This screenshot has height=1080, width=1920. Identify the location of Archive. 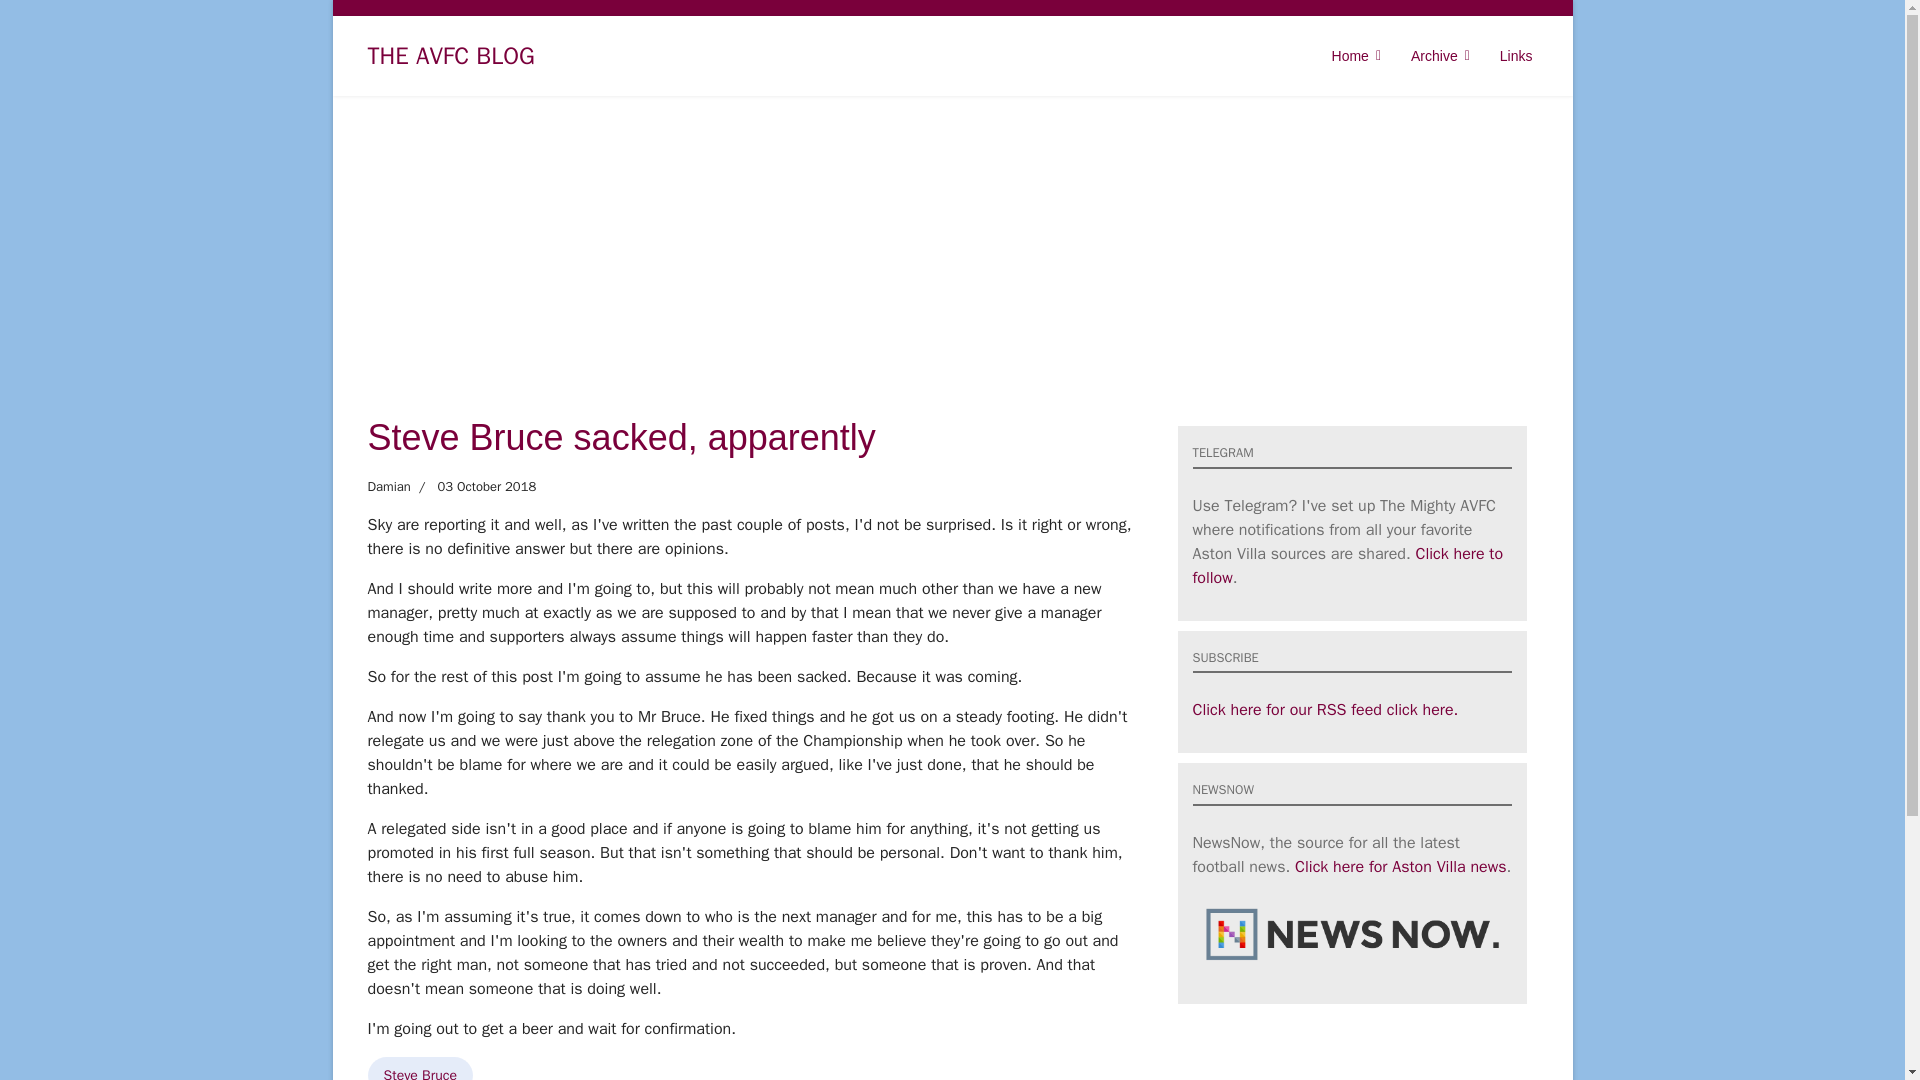
(1440, 56).